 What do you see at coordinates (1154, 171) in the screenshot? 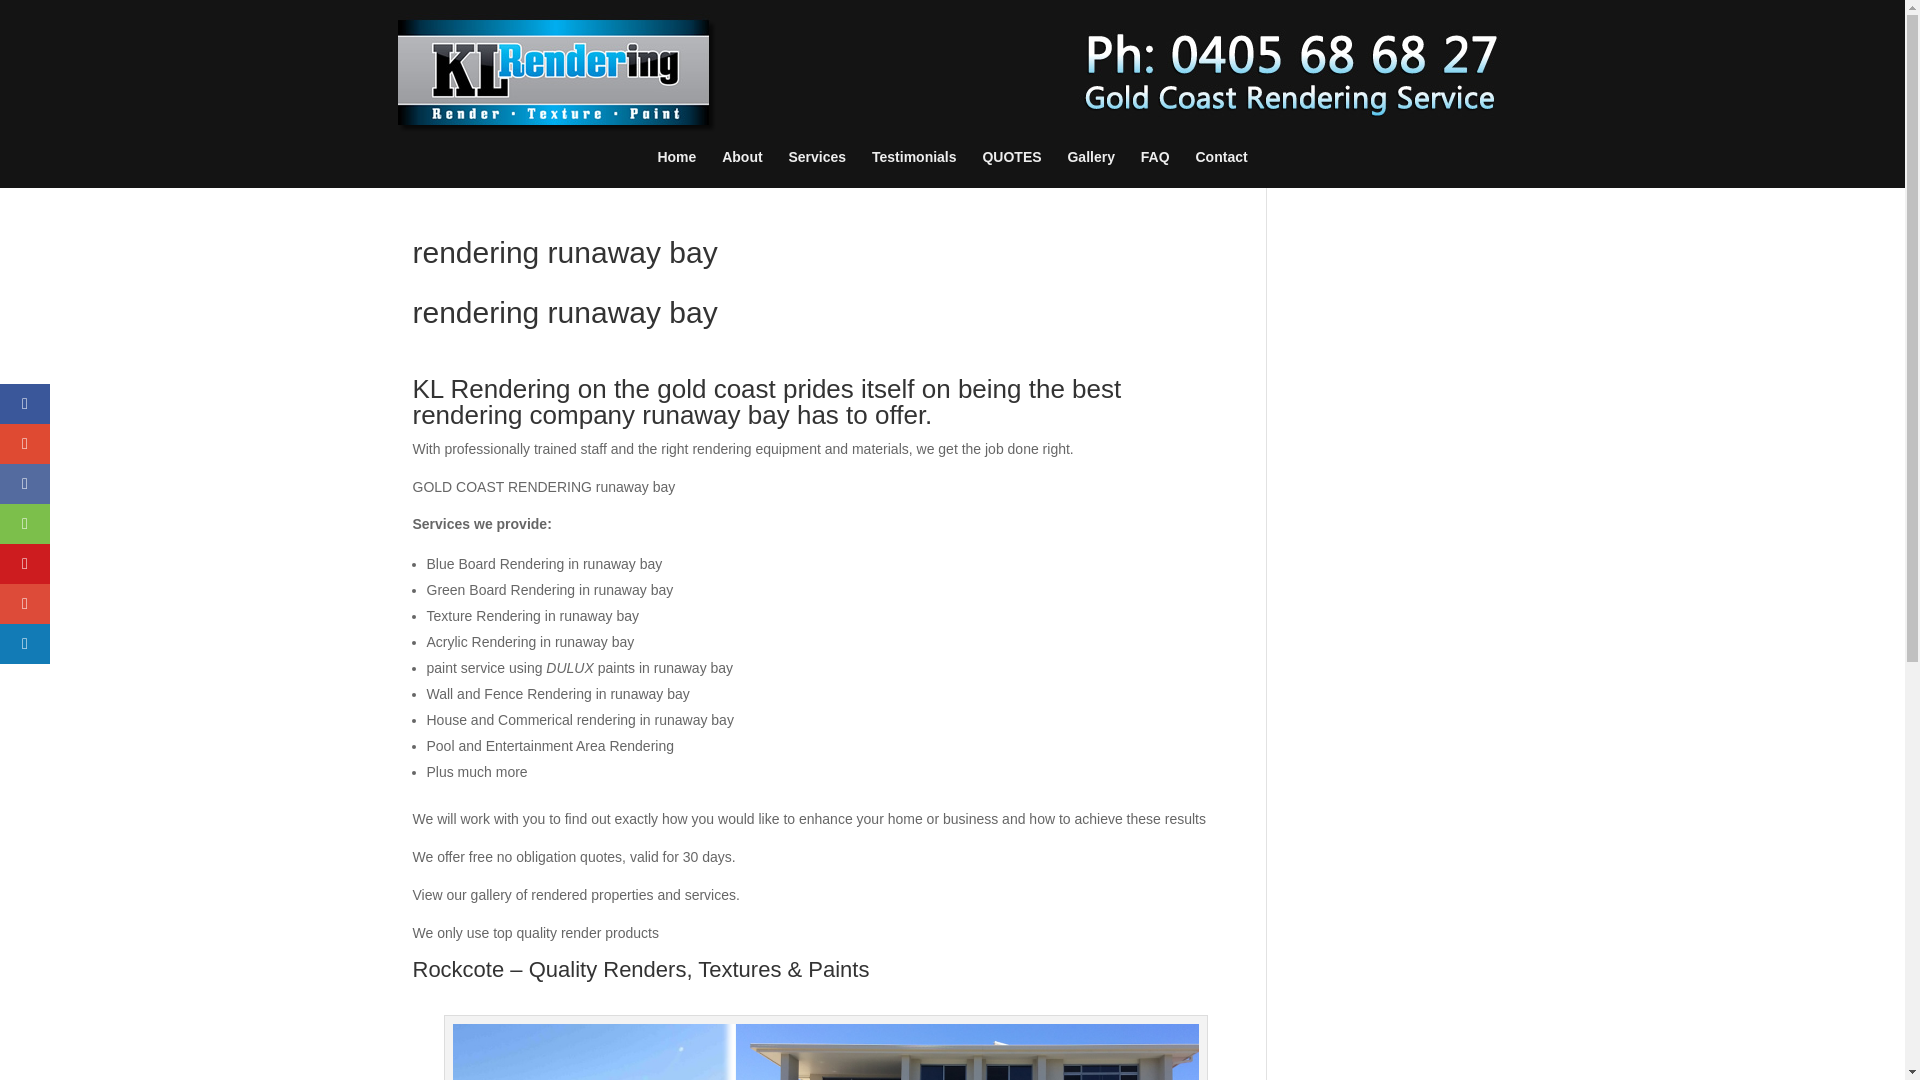
I see `FAQ` at bounding box center [1154, 171].